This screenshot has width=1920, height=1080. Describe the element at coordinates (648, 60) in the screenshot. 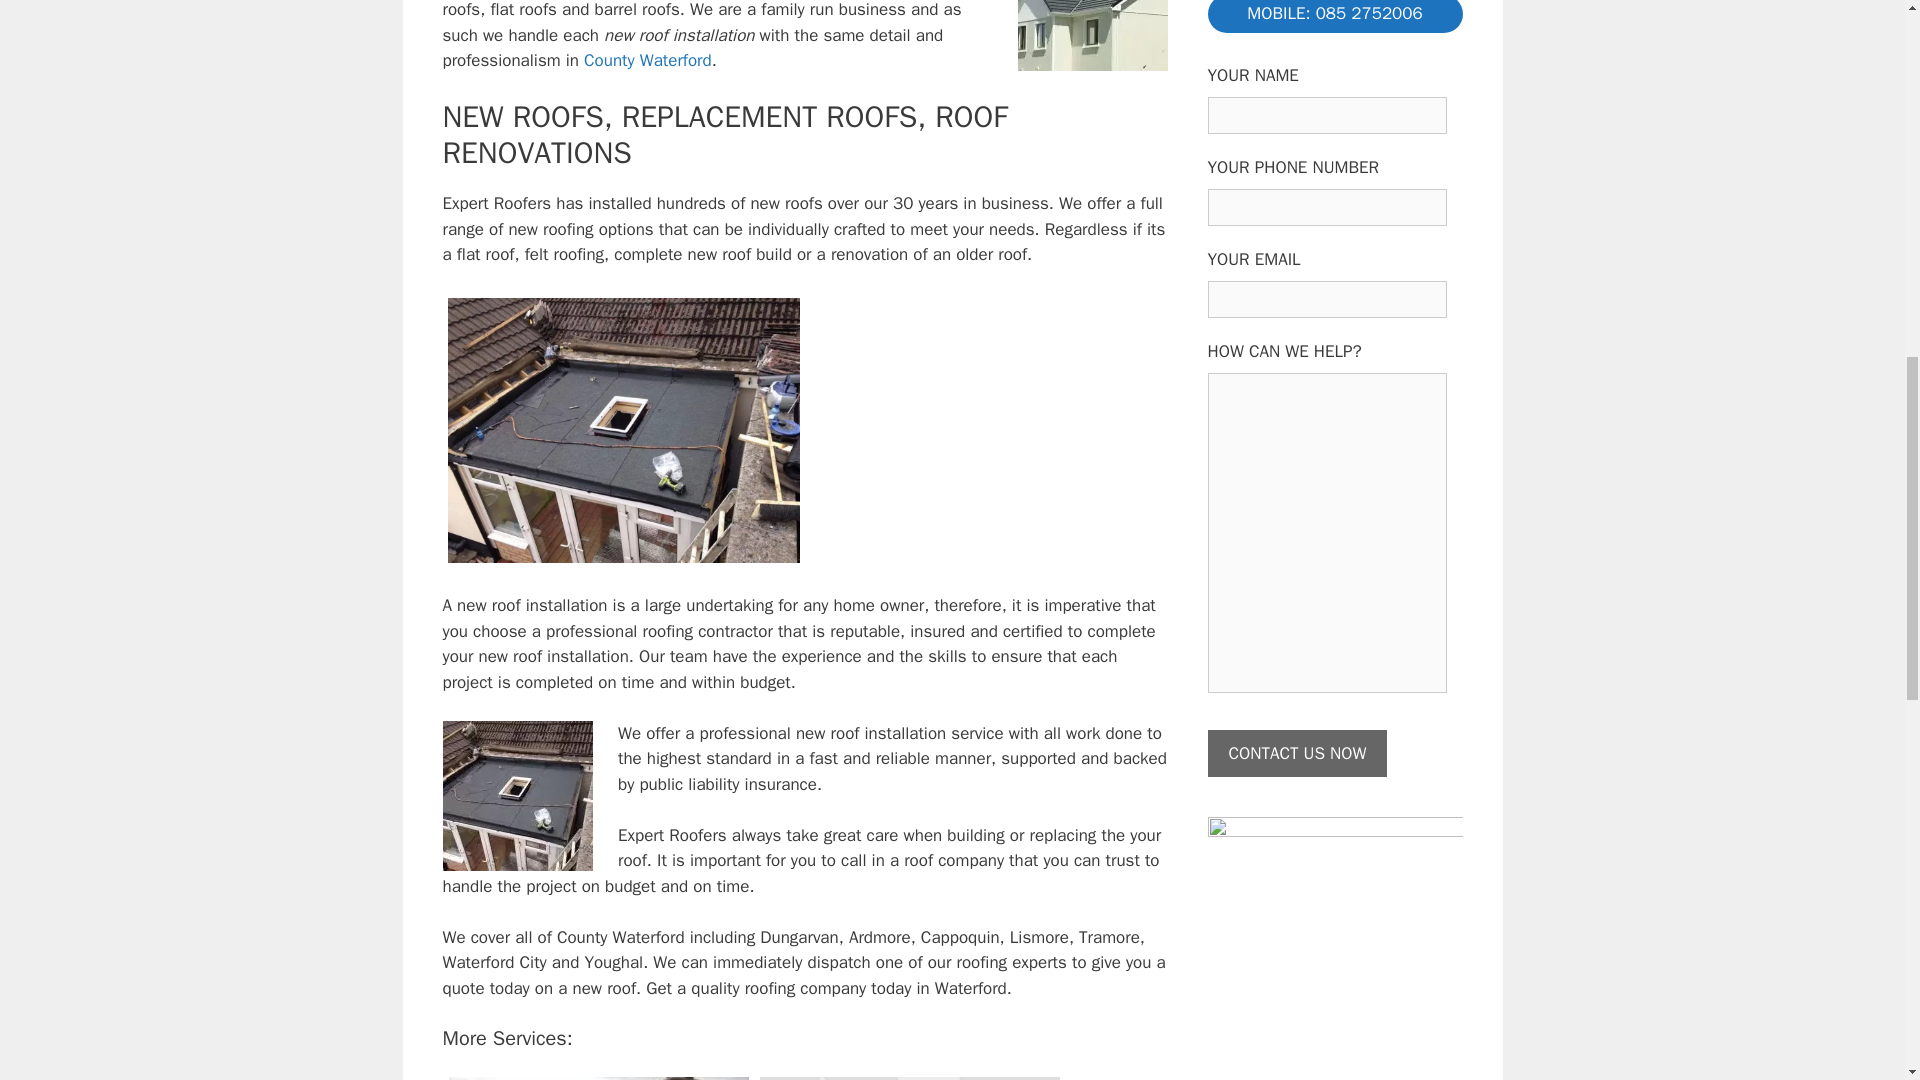

I see `County Waterford` at that location.